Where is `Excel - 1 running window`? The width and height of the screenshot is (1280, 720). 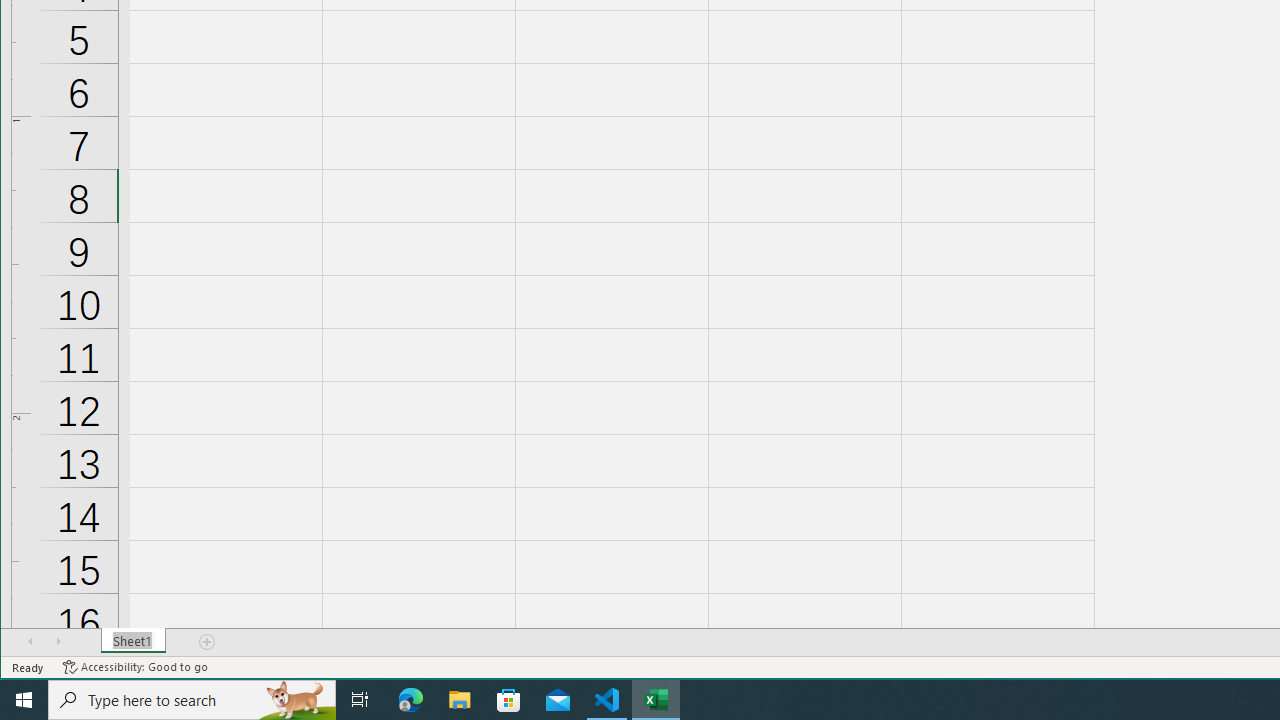 Excel - 1 running window is located at coordinates (656, 700).